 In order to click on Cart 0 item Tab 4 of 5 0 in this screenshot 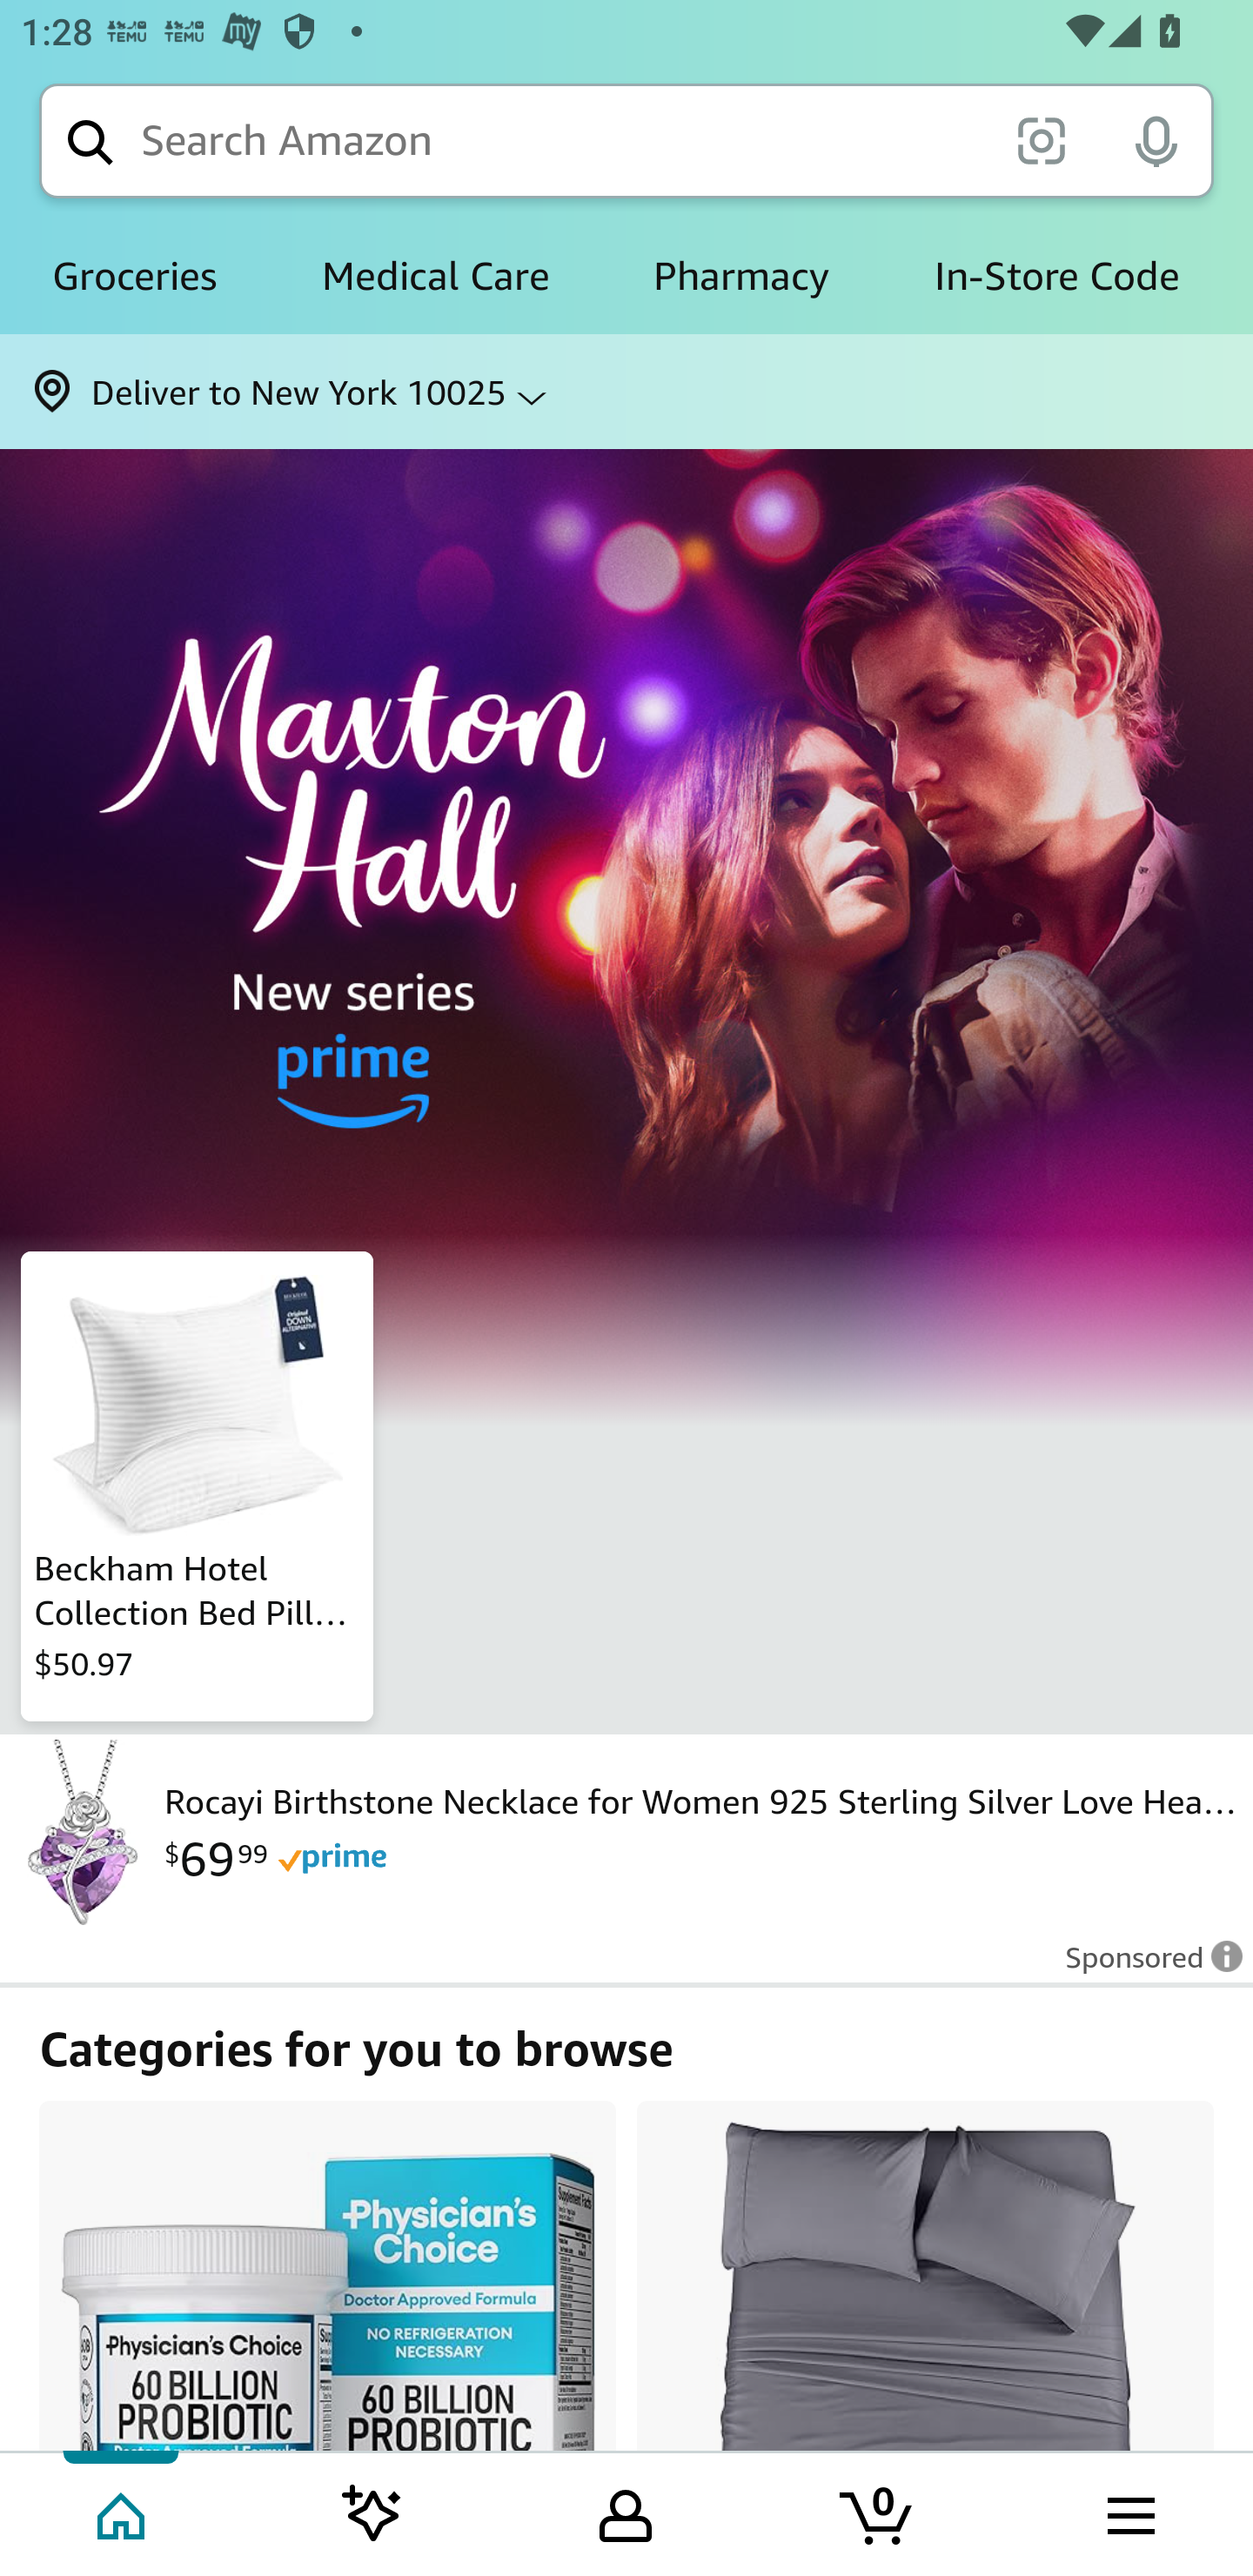, I will do `click(878, 2512)`.